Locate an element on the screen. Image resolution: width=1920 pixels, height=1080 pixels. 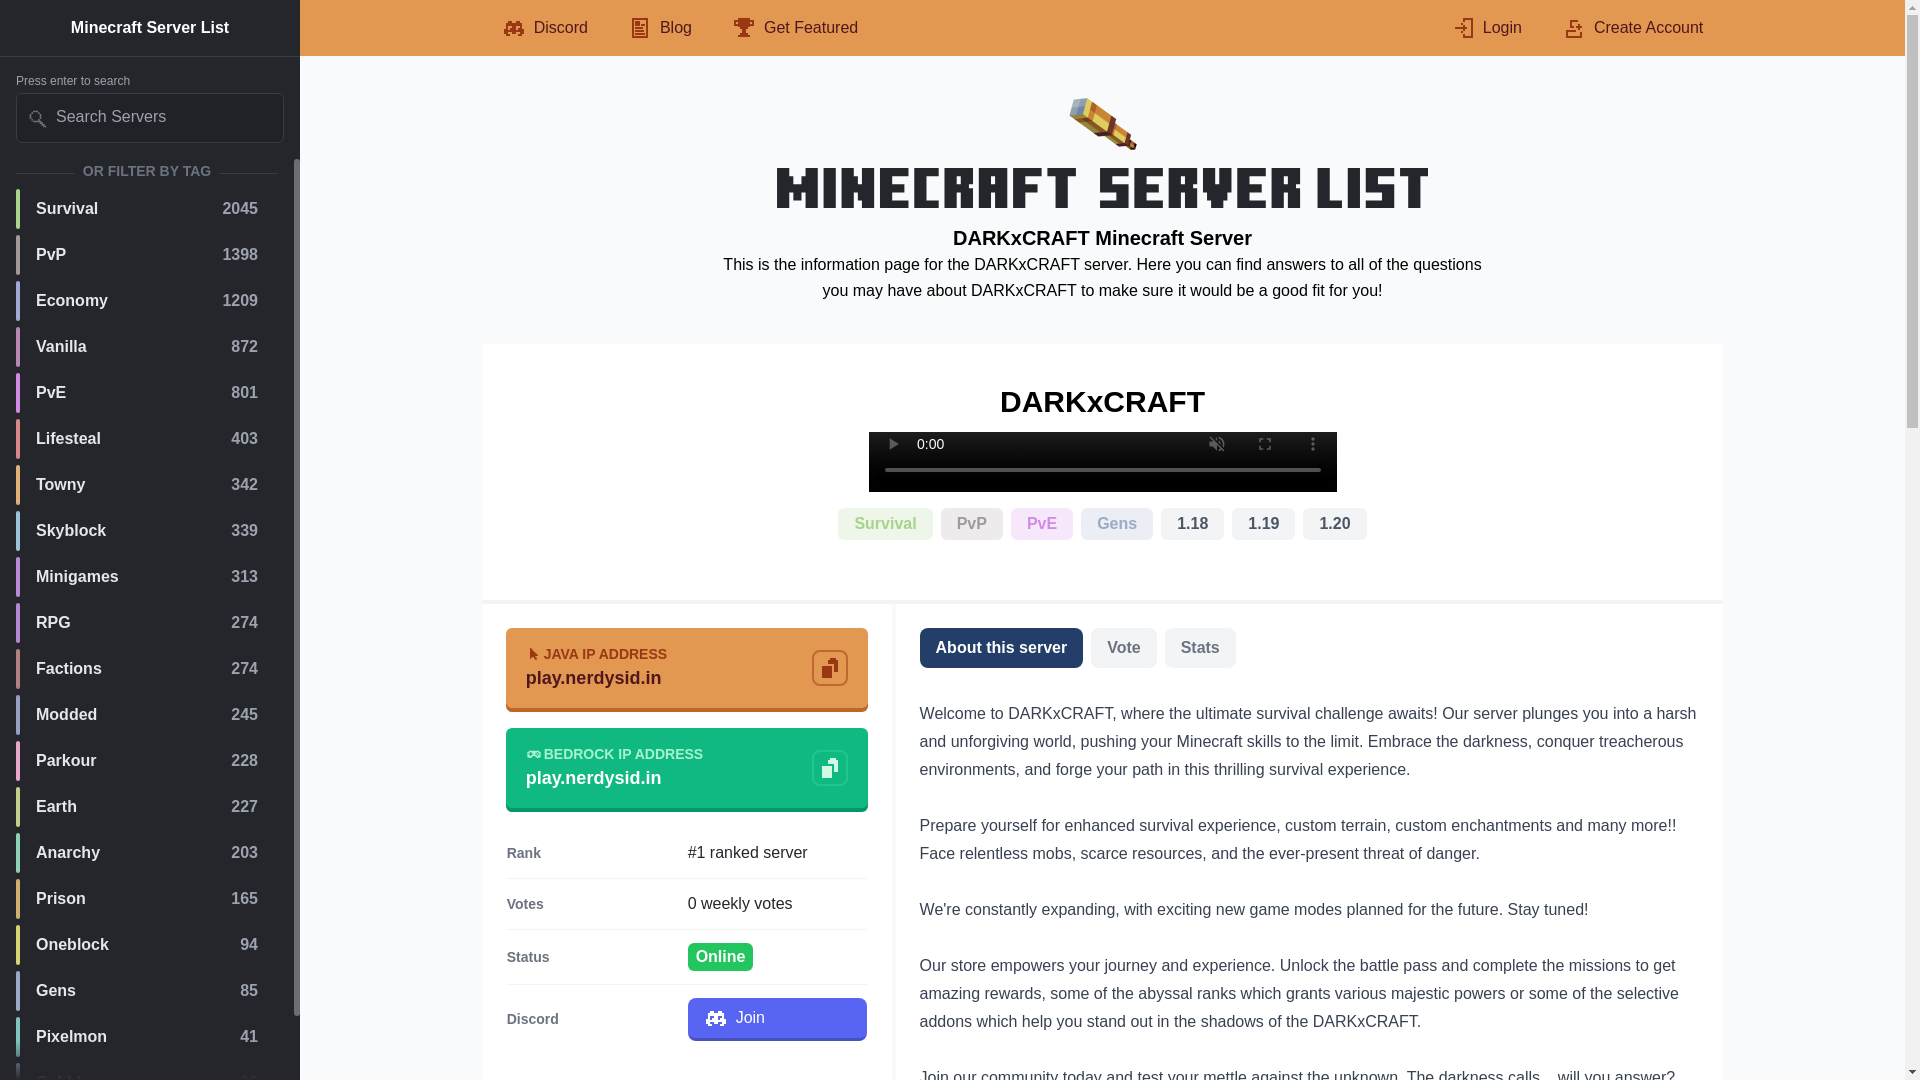
1.18 is located at coordinates (1632, 28).